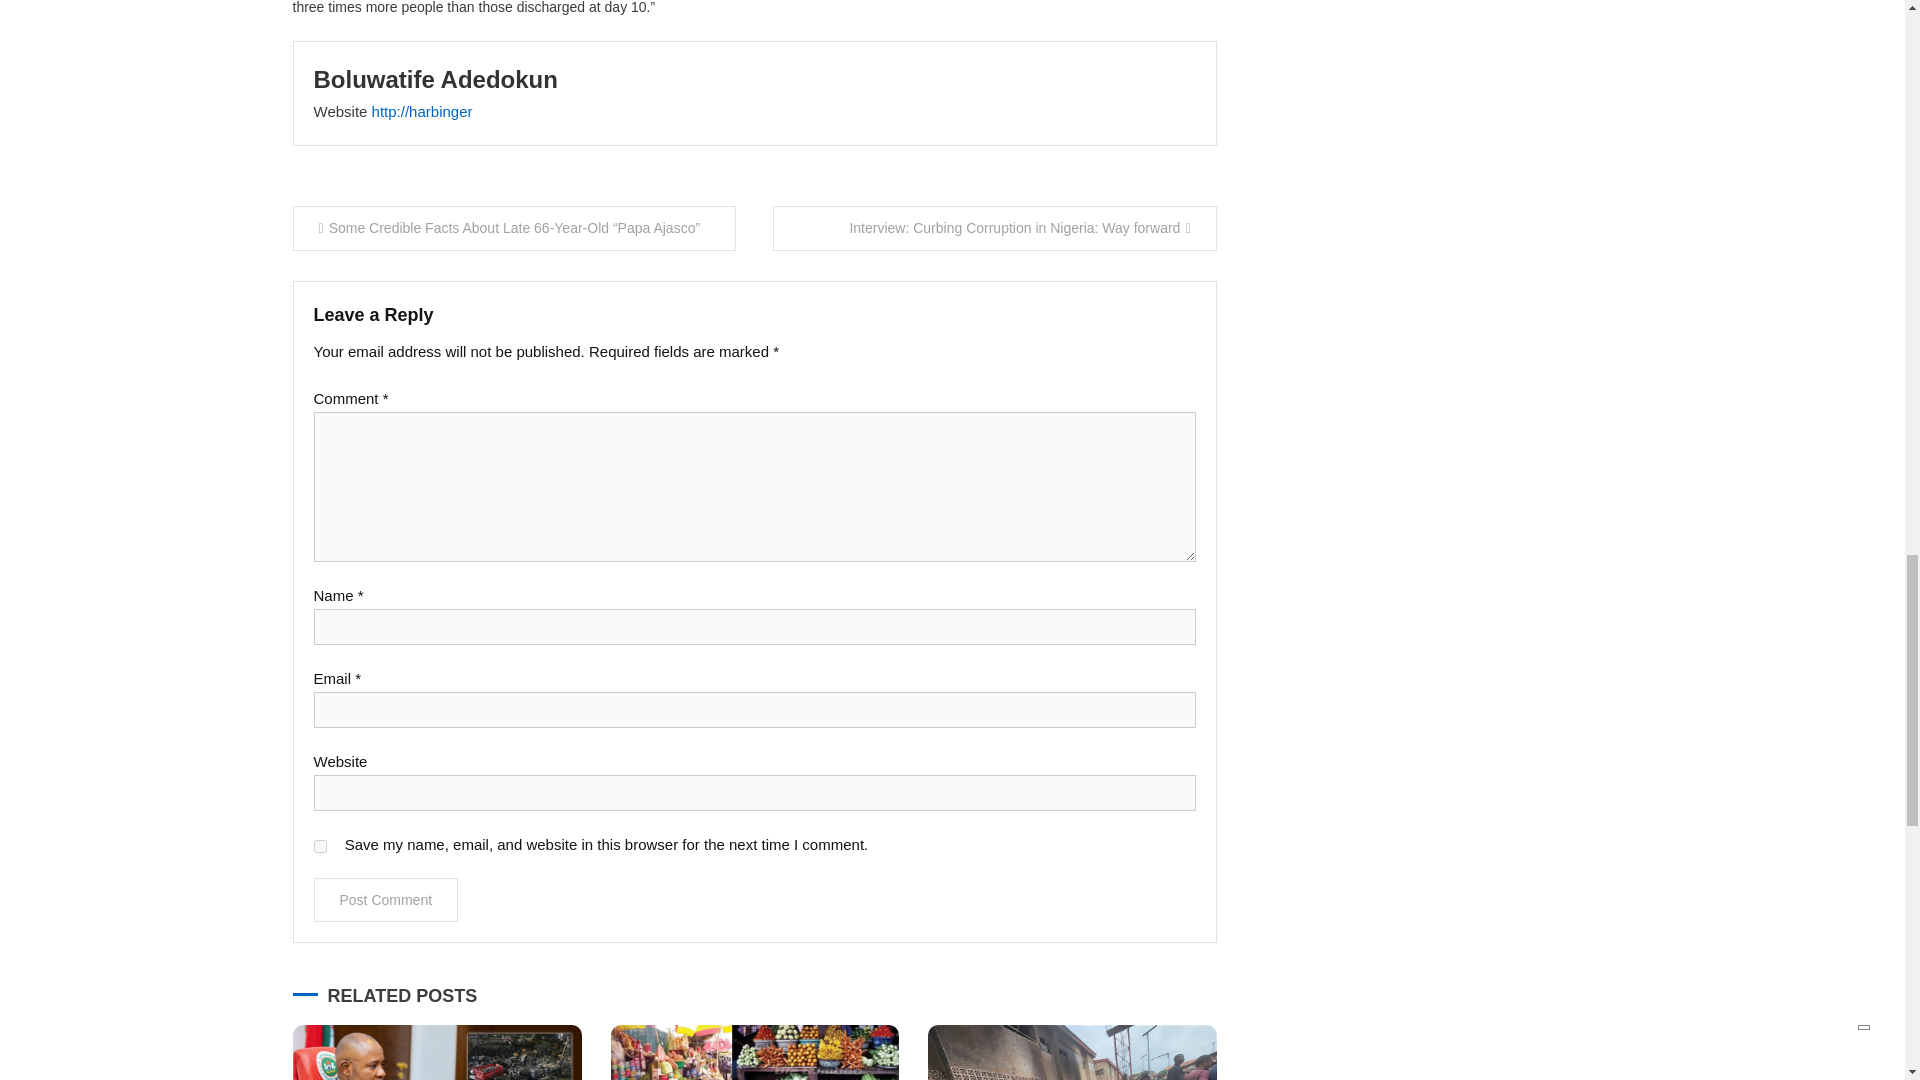  I want to click on yes, so click(320, 846).